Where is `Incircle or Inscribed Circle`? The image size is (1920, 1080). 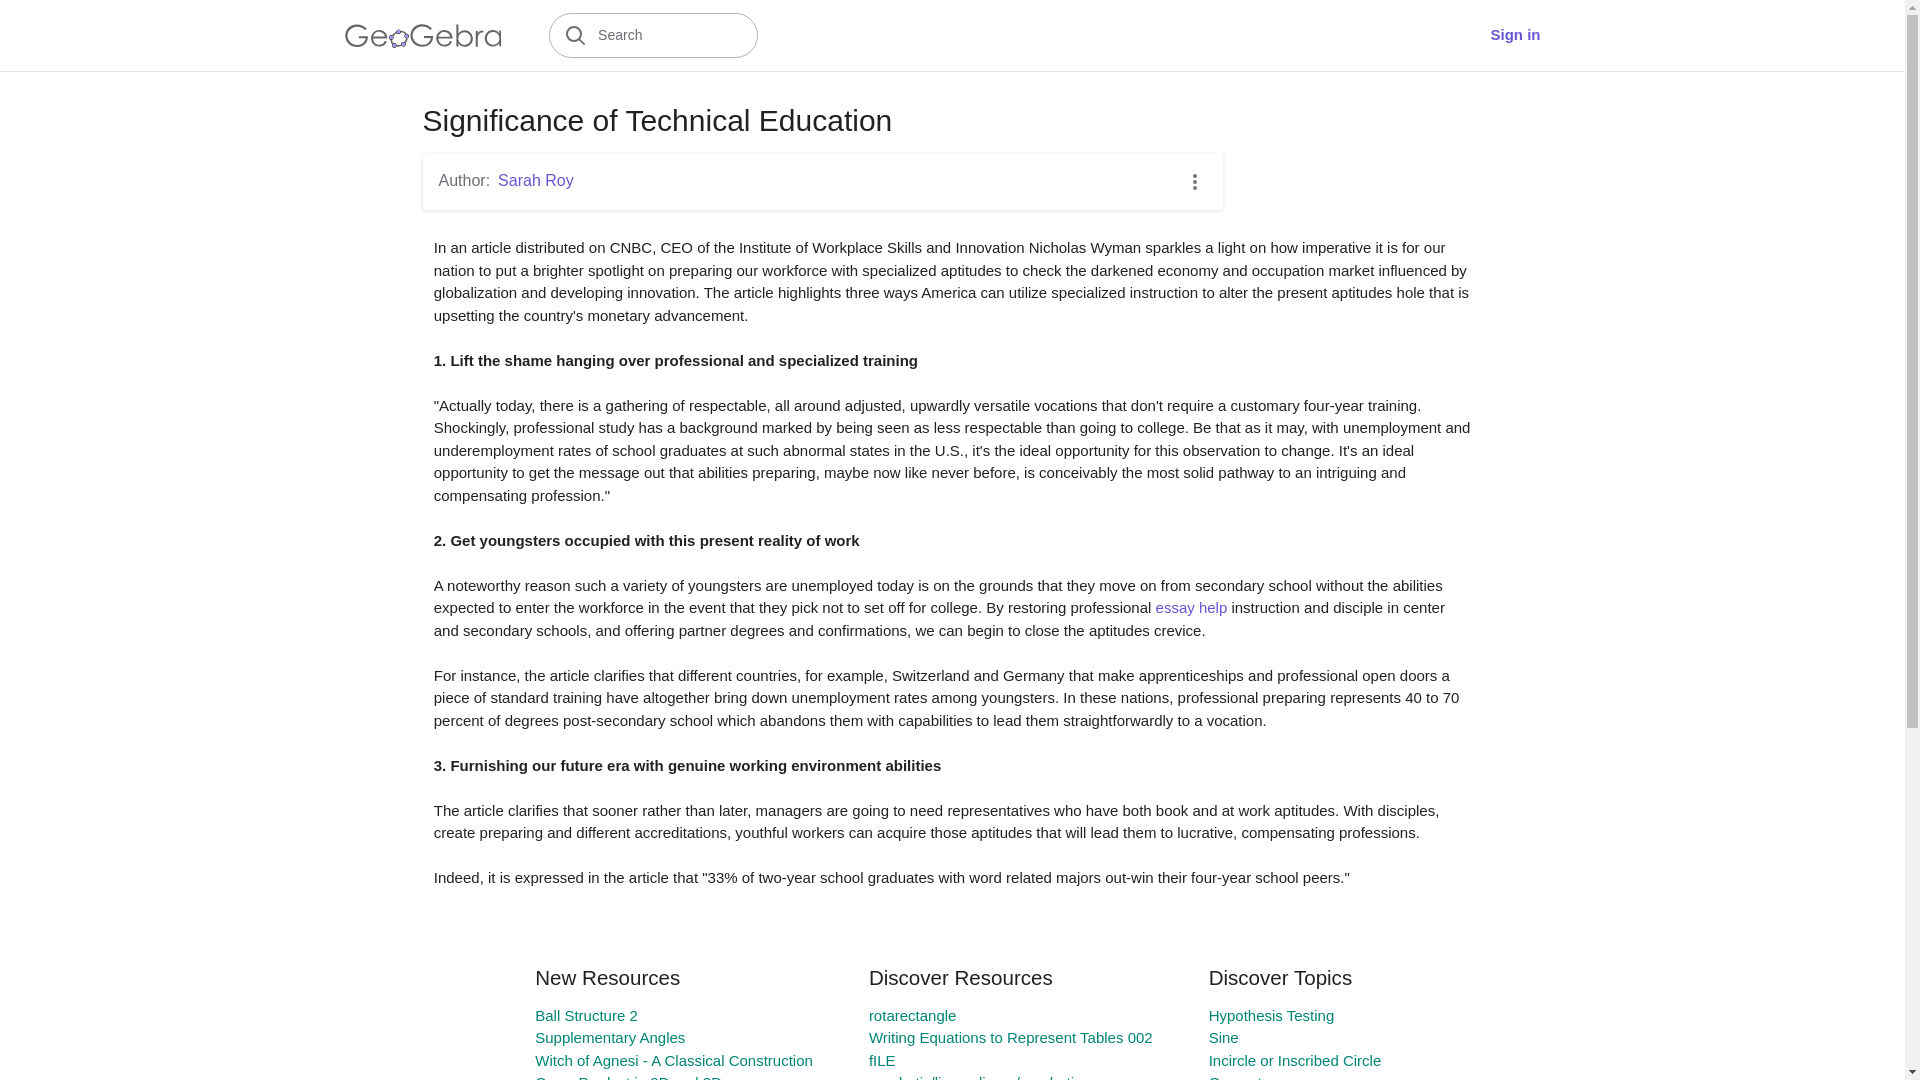
Incircle or Inscribed Circle is located at coordinates (1296, 1060).